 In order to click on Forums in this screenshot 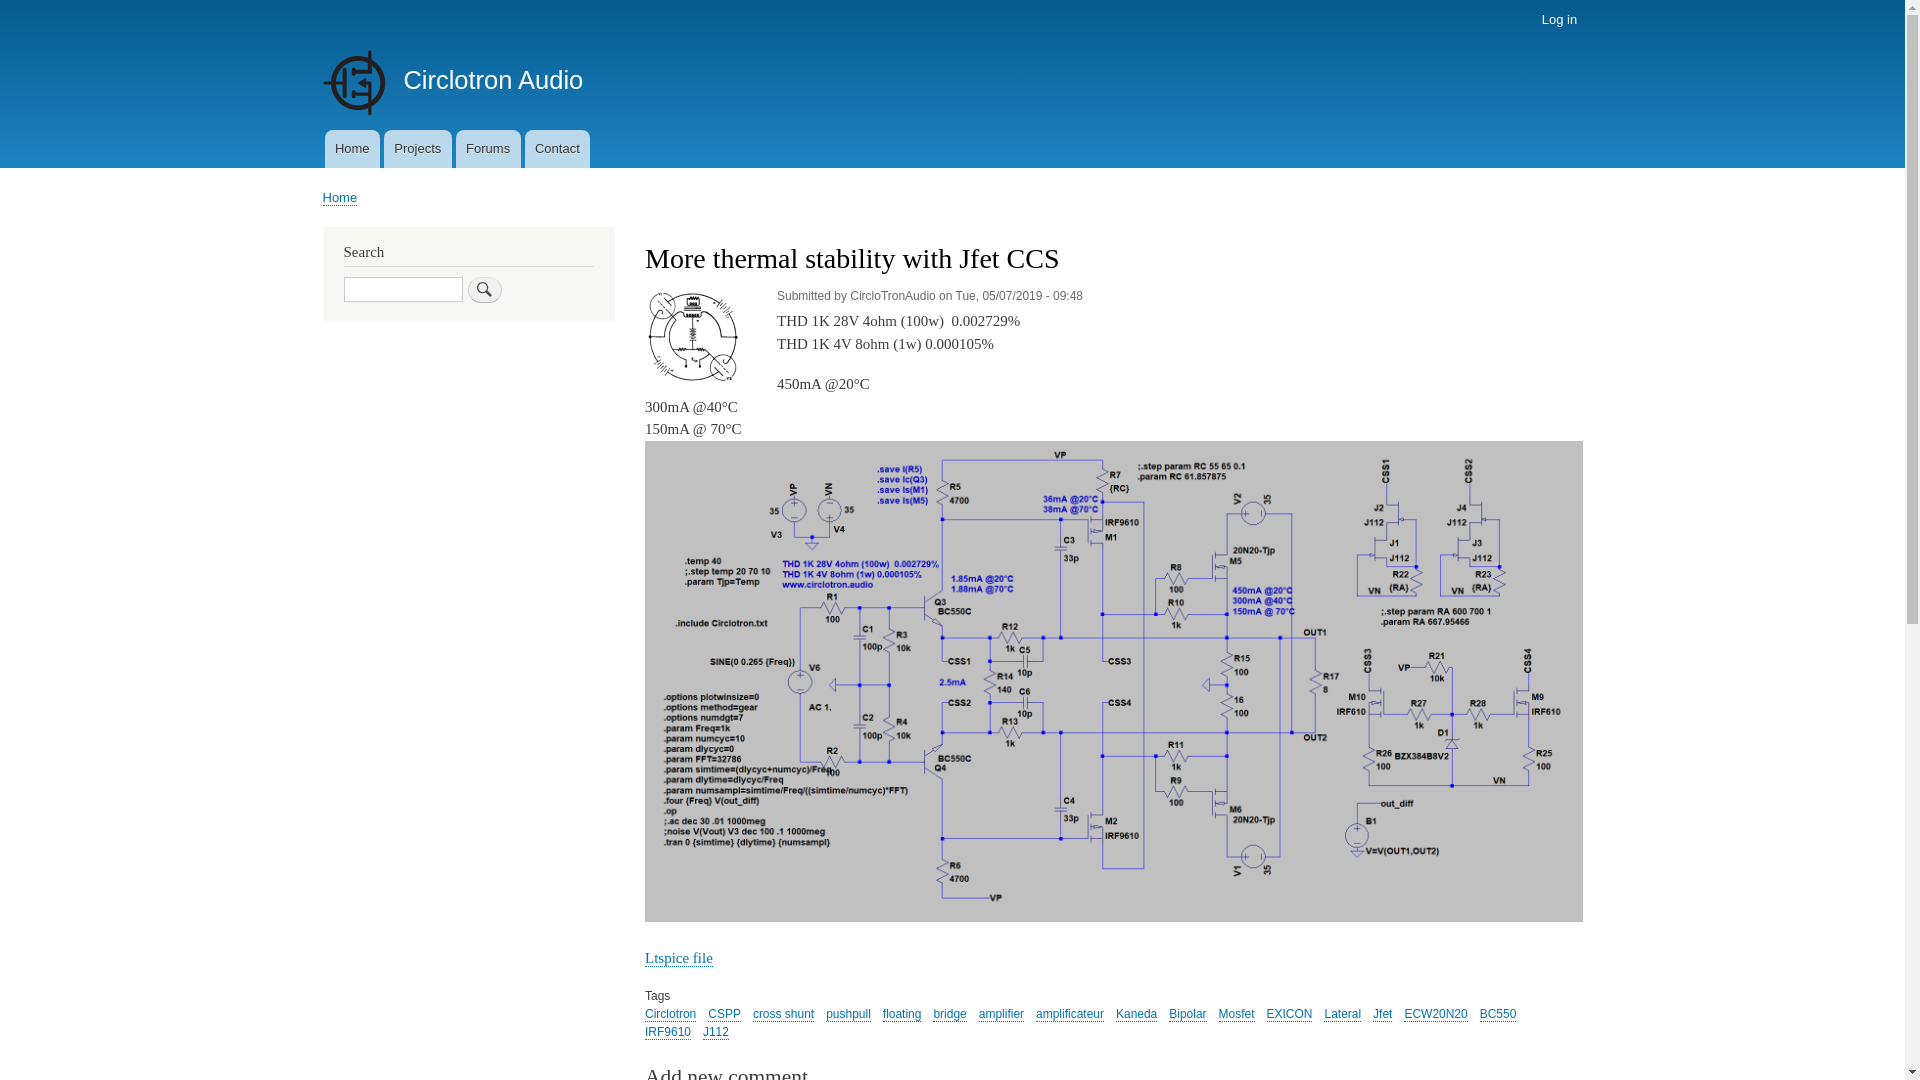, I will do `click(488, 149)`.